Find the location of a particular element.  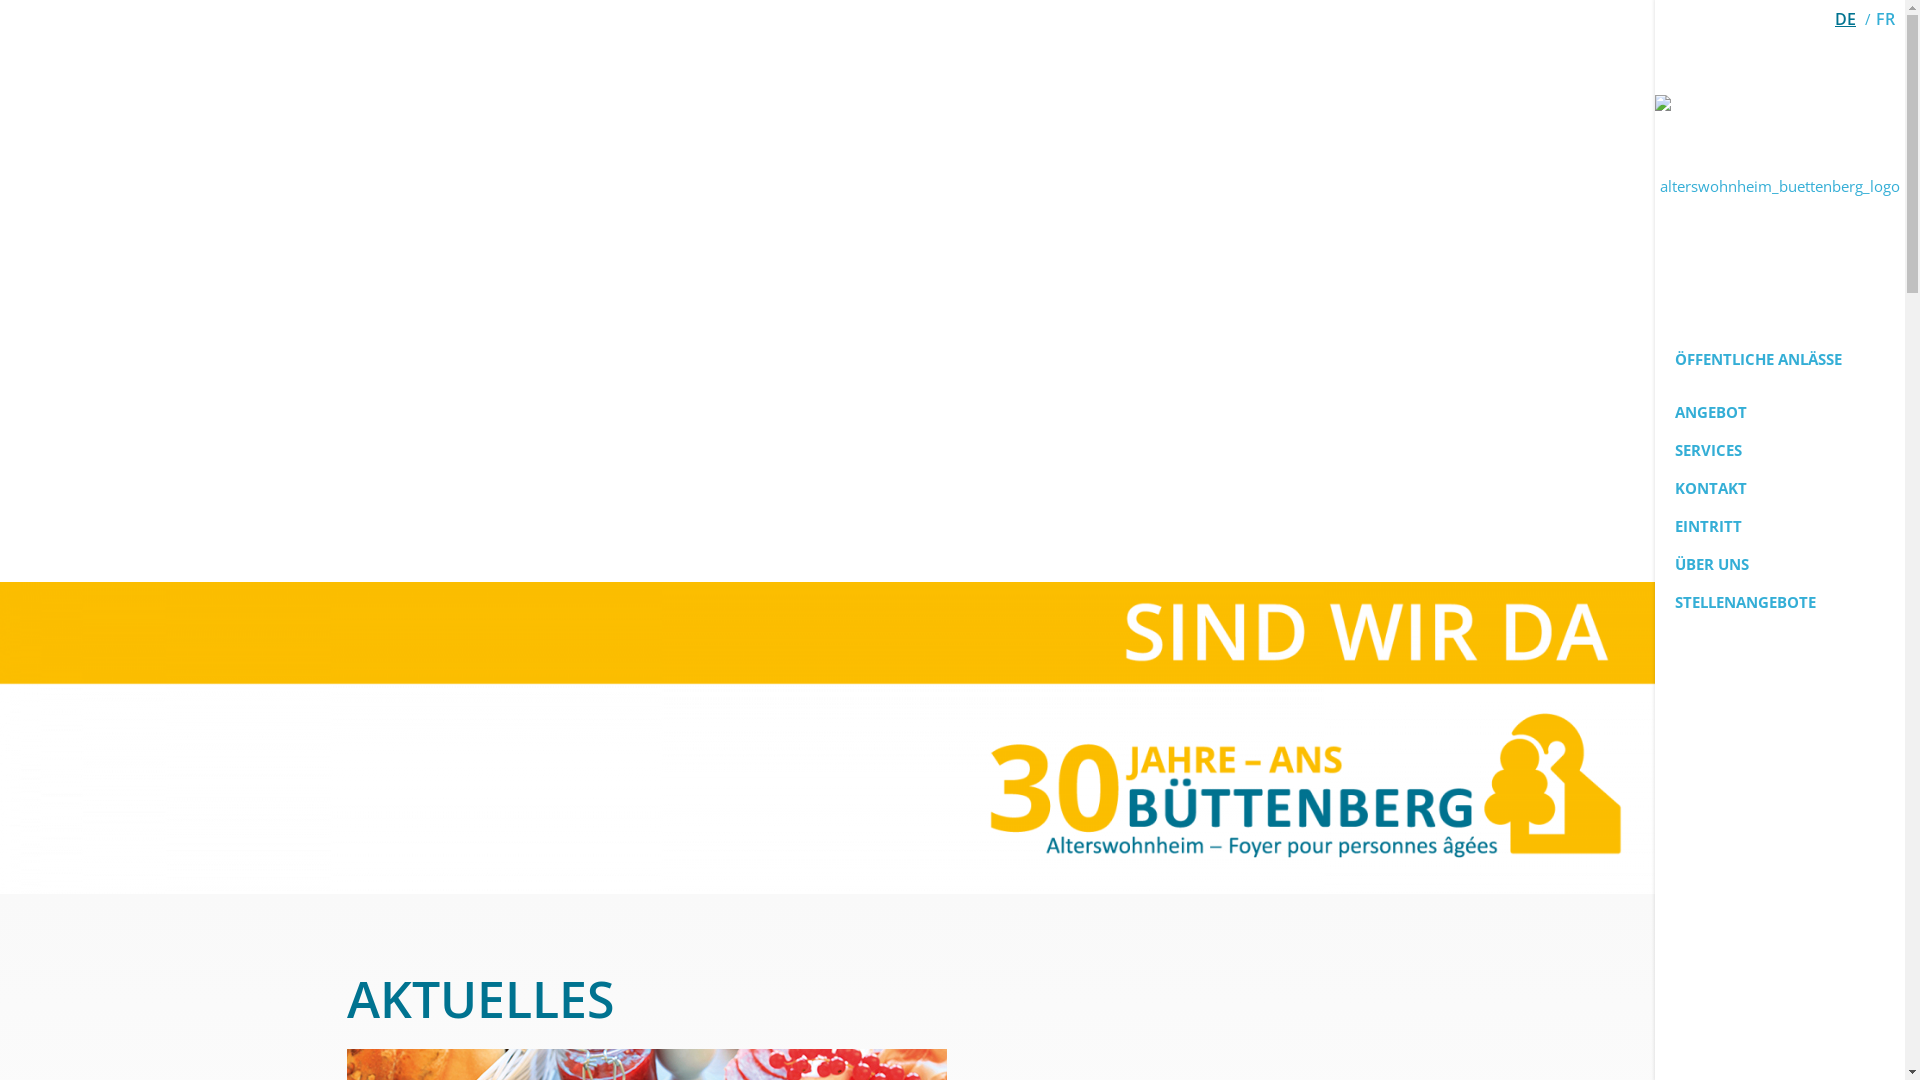

DE is located at coordinates (1846, 19).